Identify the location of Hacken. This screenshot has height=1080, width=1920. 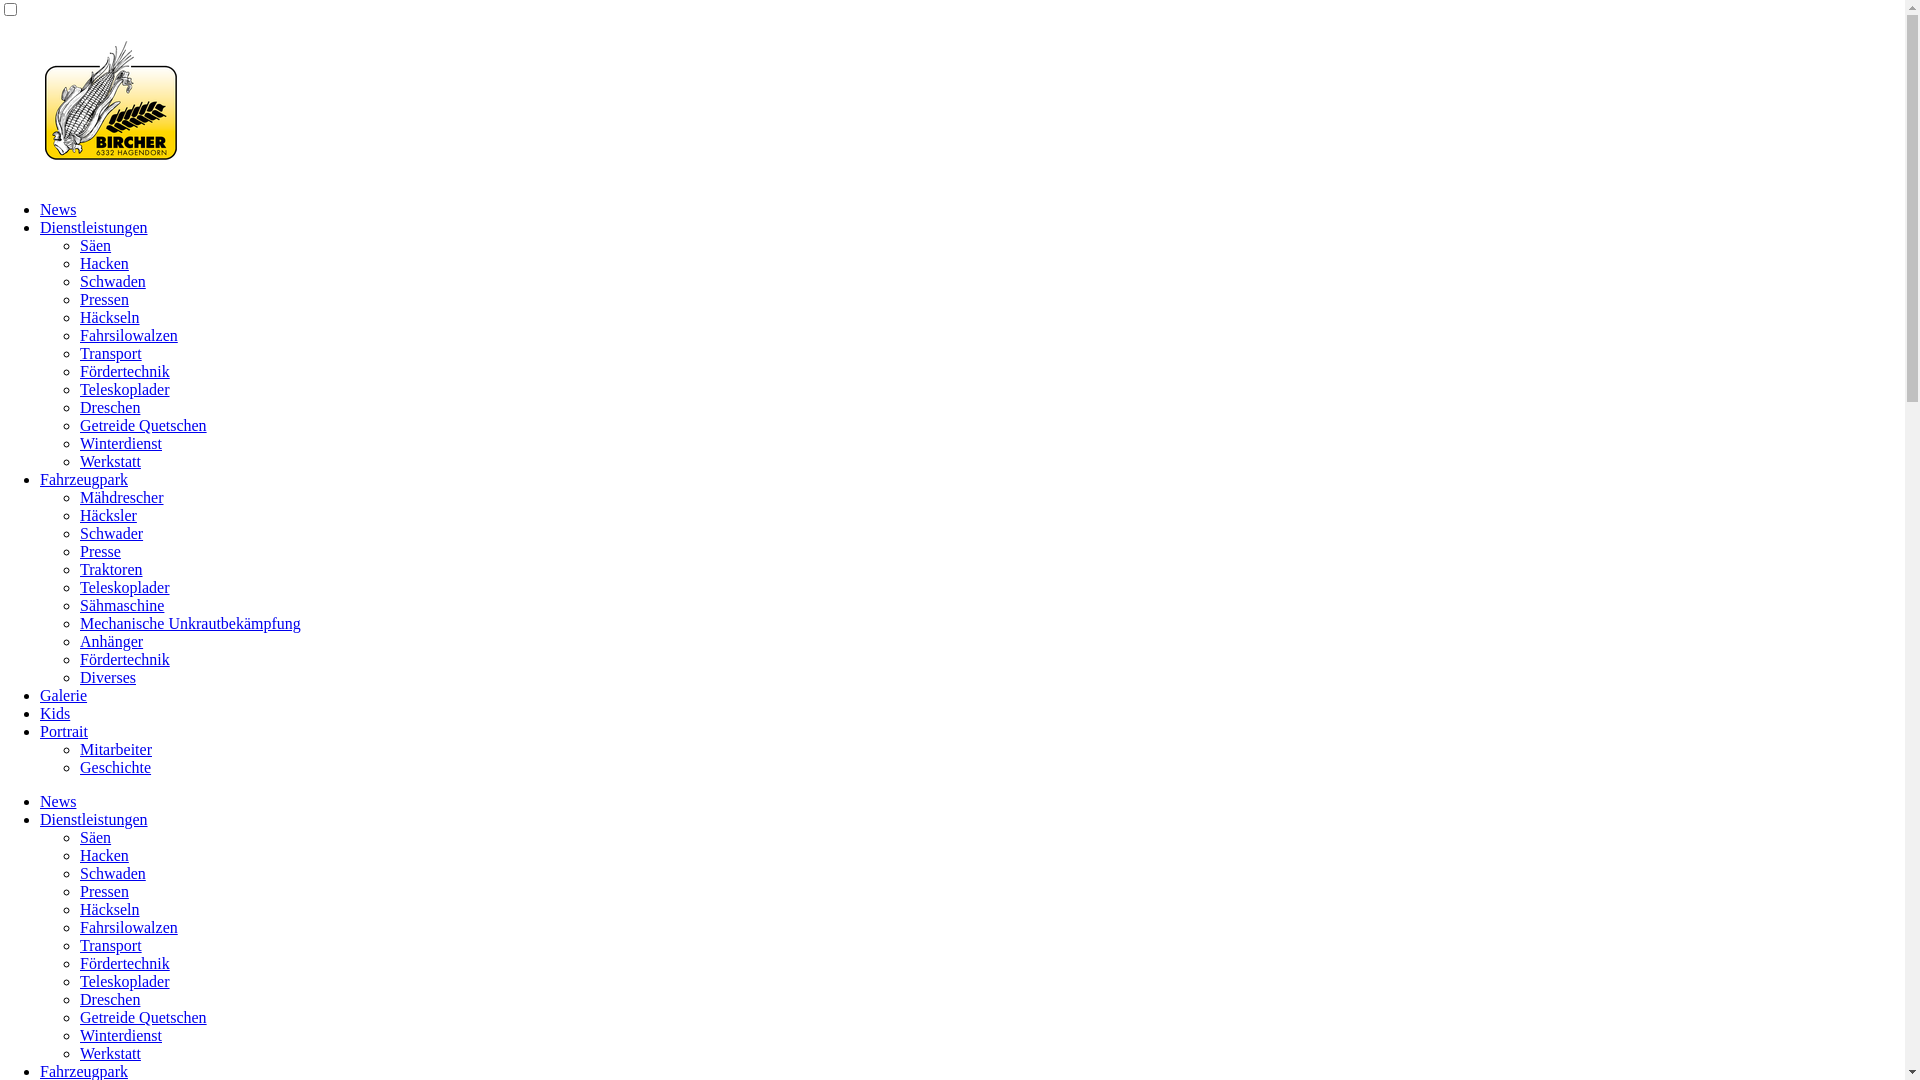
(104, 264).